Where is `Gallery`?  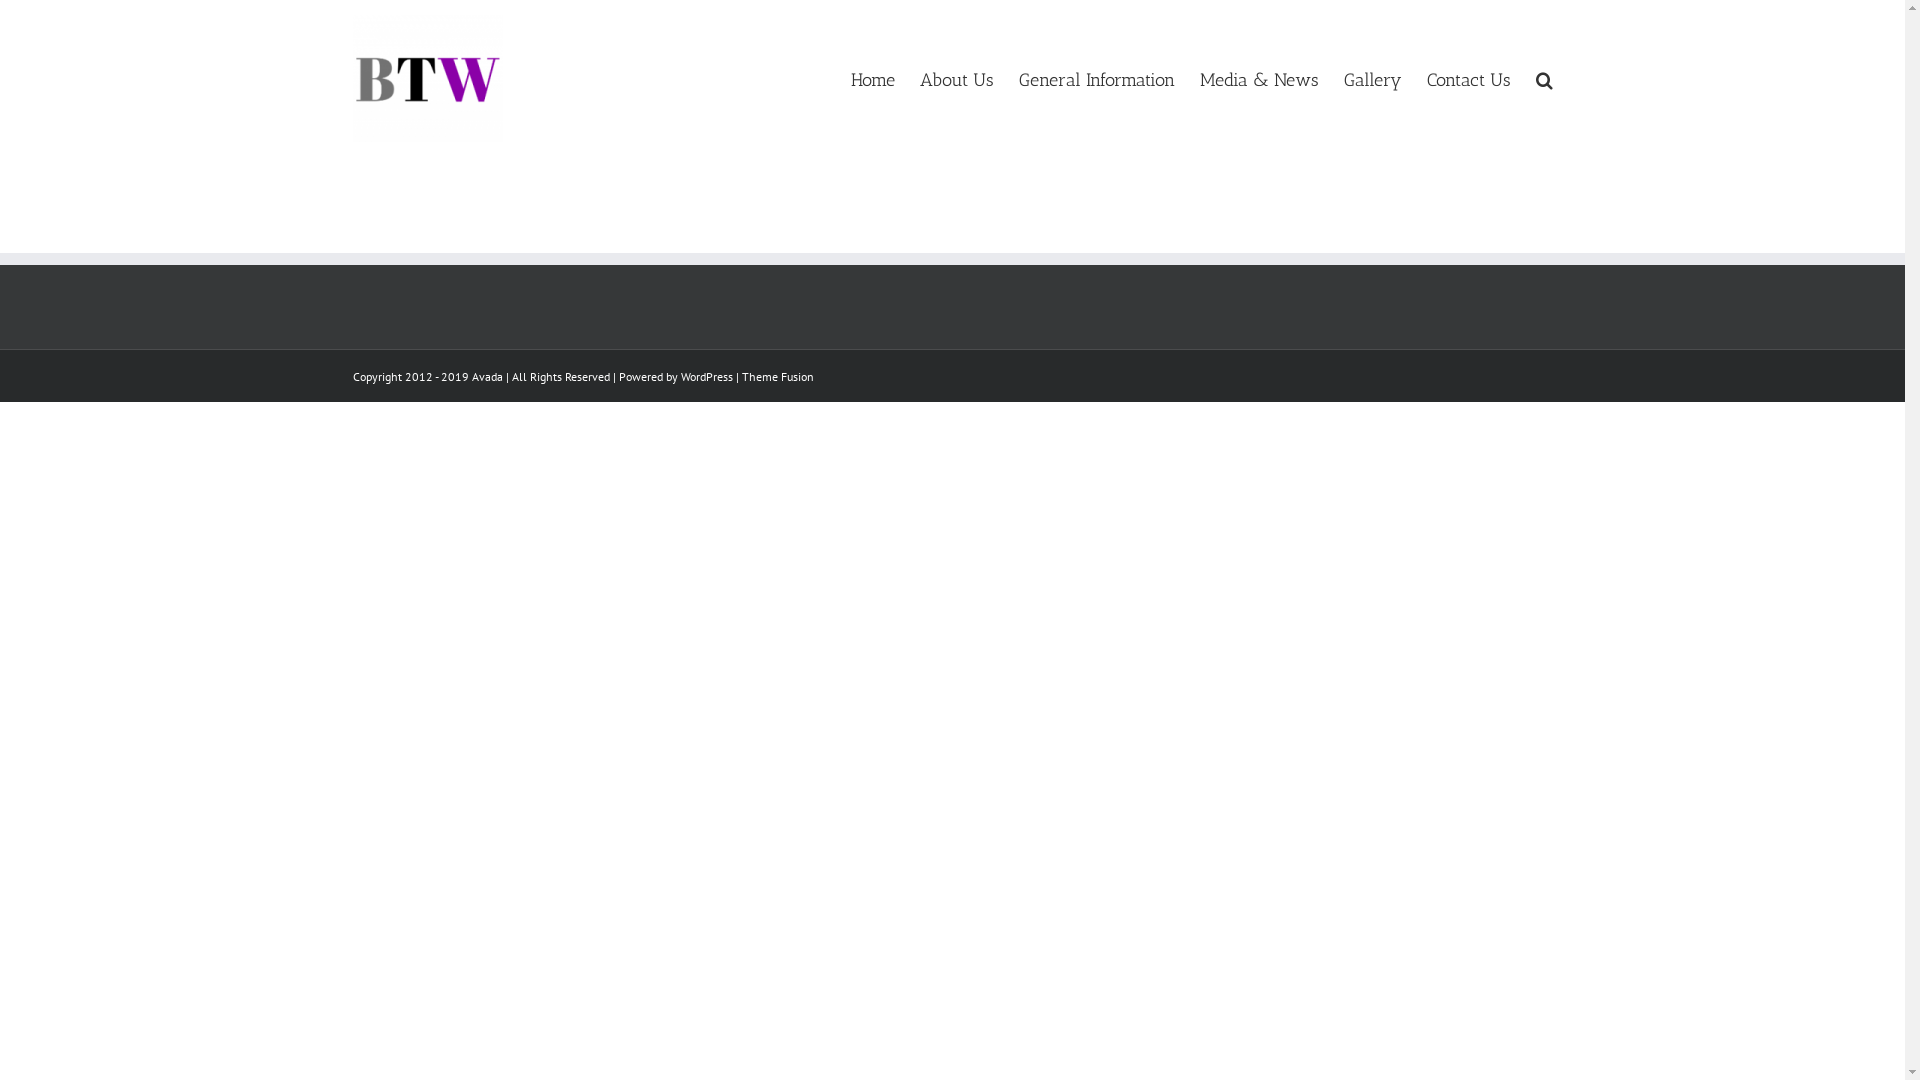 Gallery is located at coordinates (1373, 78).